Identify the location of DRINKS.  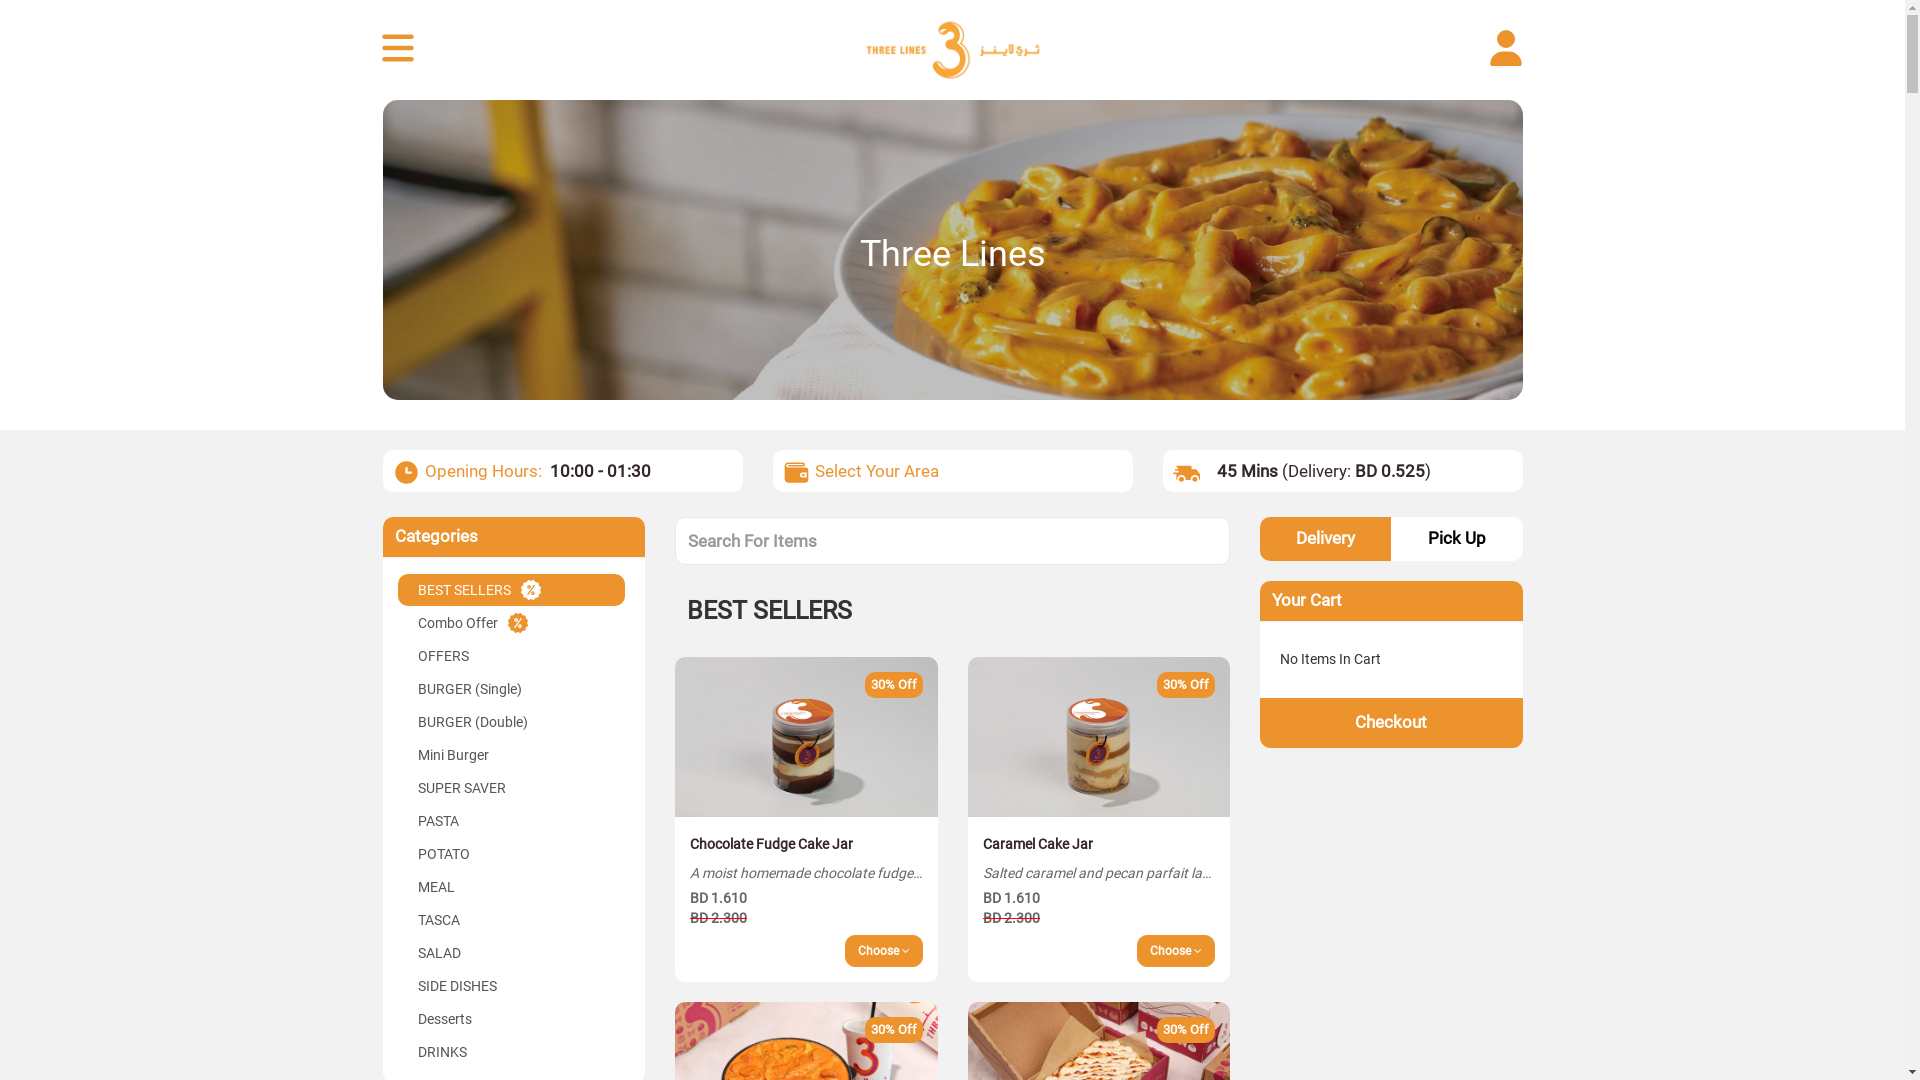
(512, 1052).